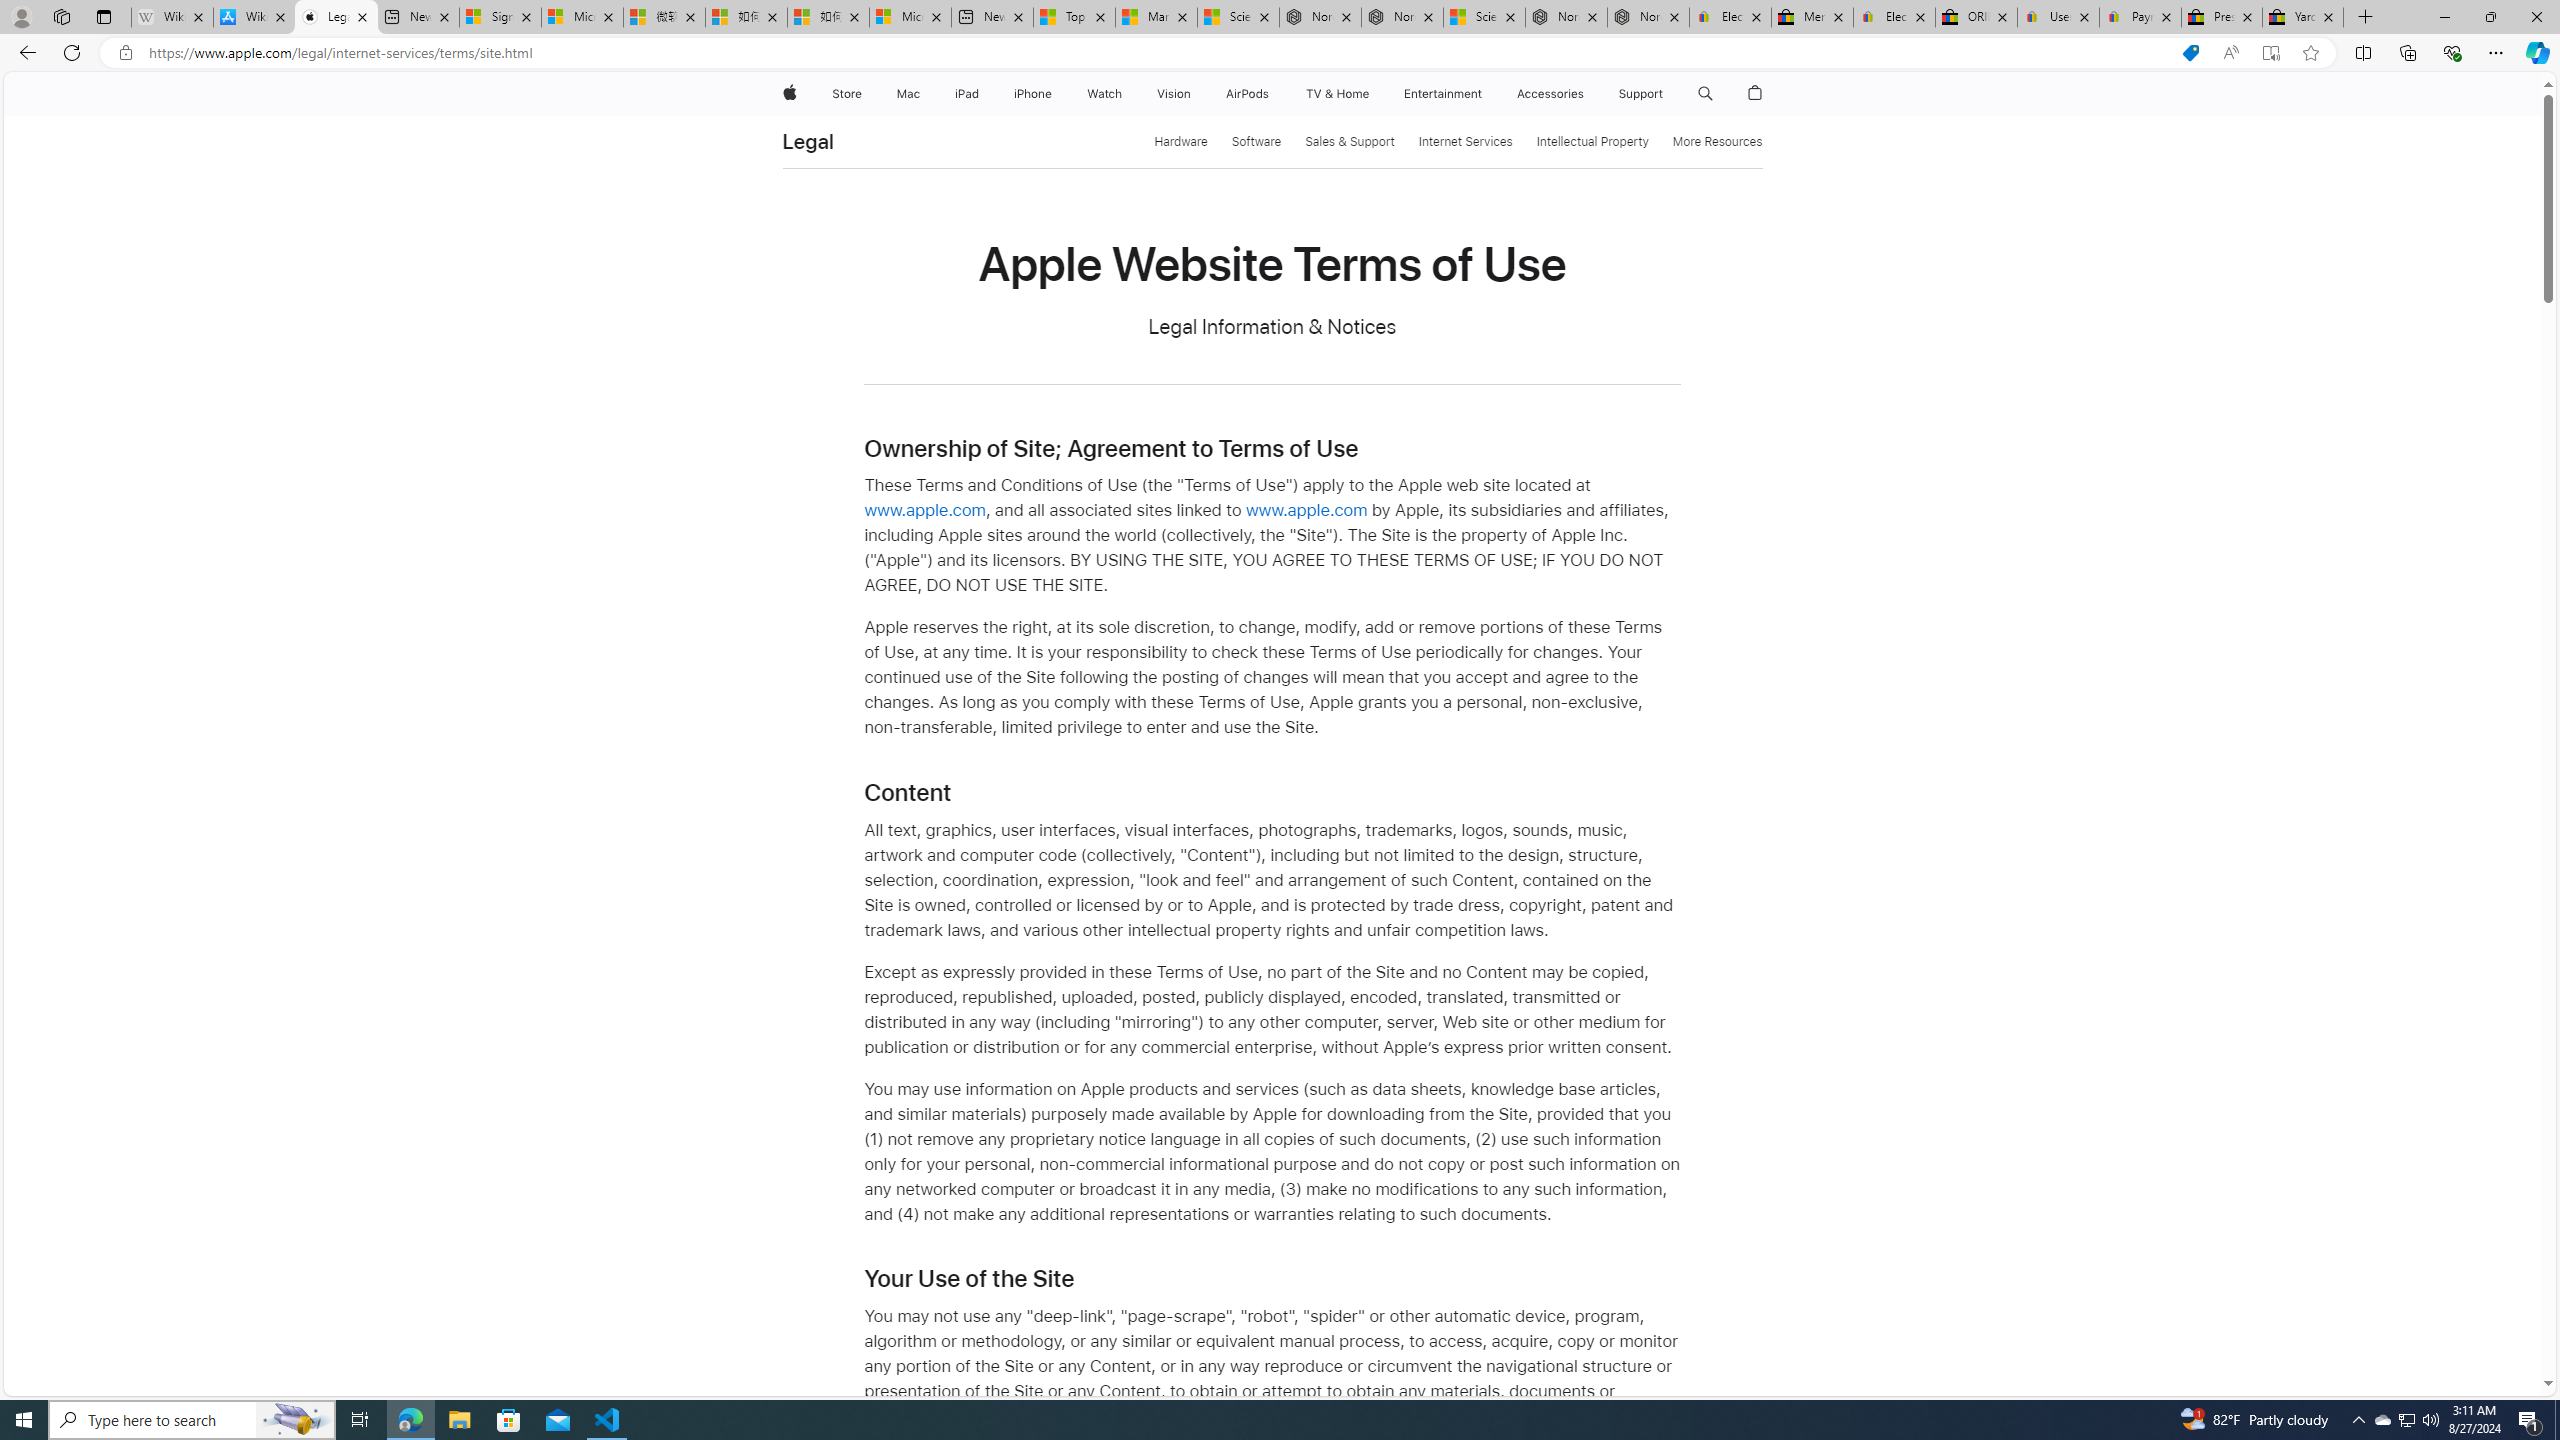 Image resolution: width=2560 pixels, height=1440 pixels. Describe the element at coordinates (1668, 94) in the screenshot. I see `Support menu` at that location.